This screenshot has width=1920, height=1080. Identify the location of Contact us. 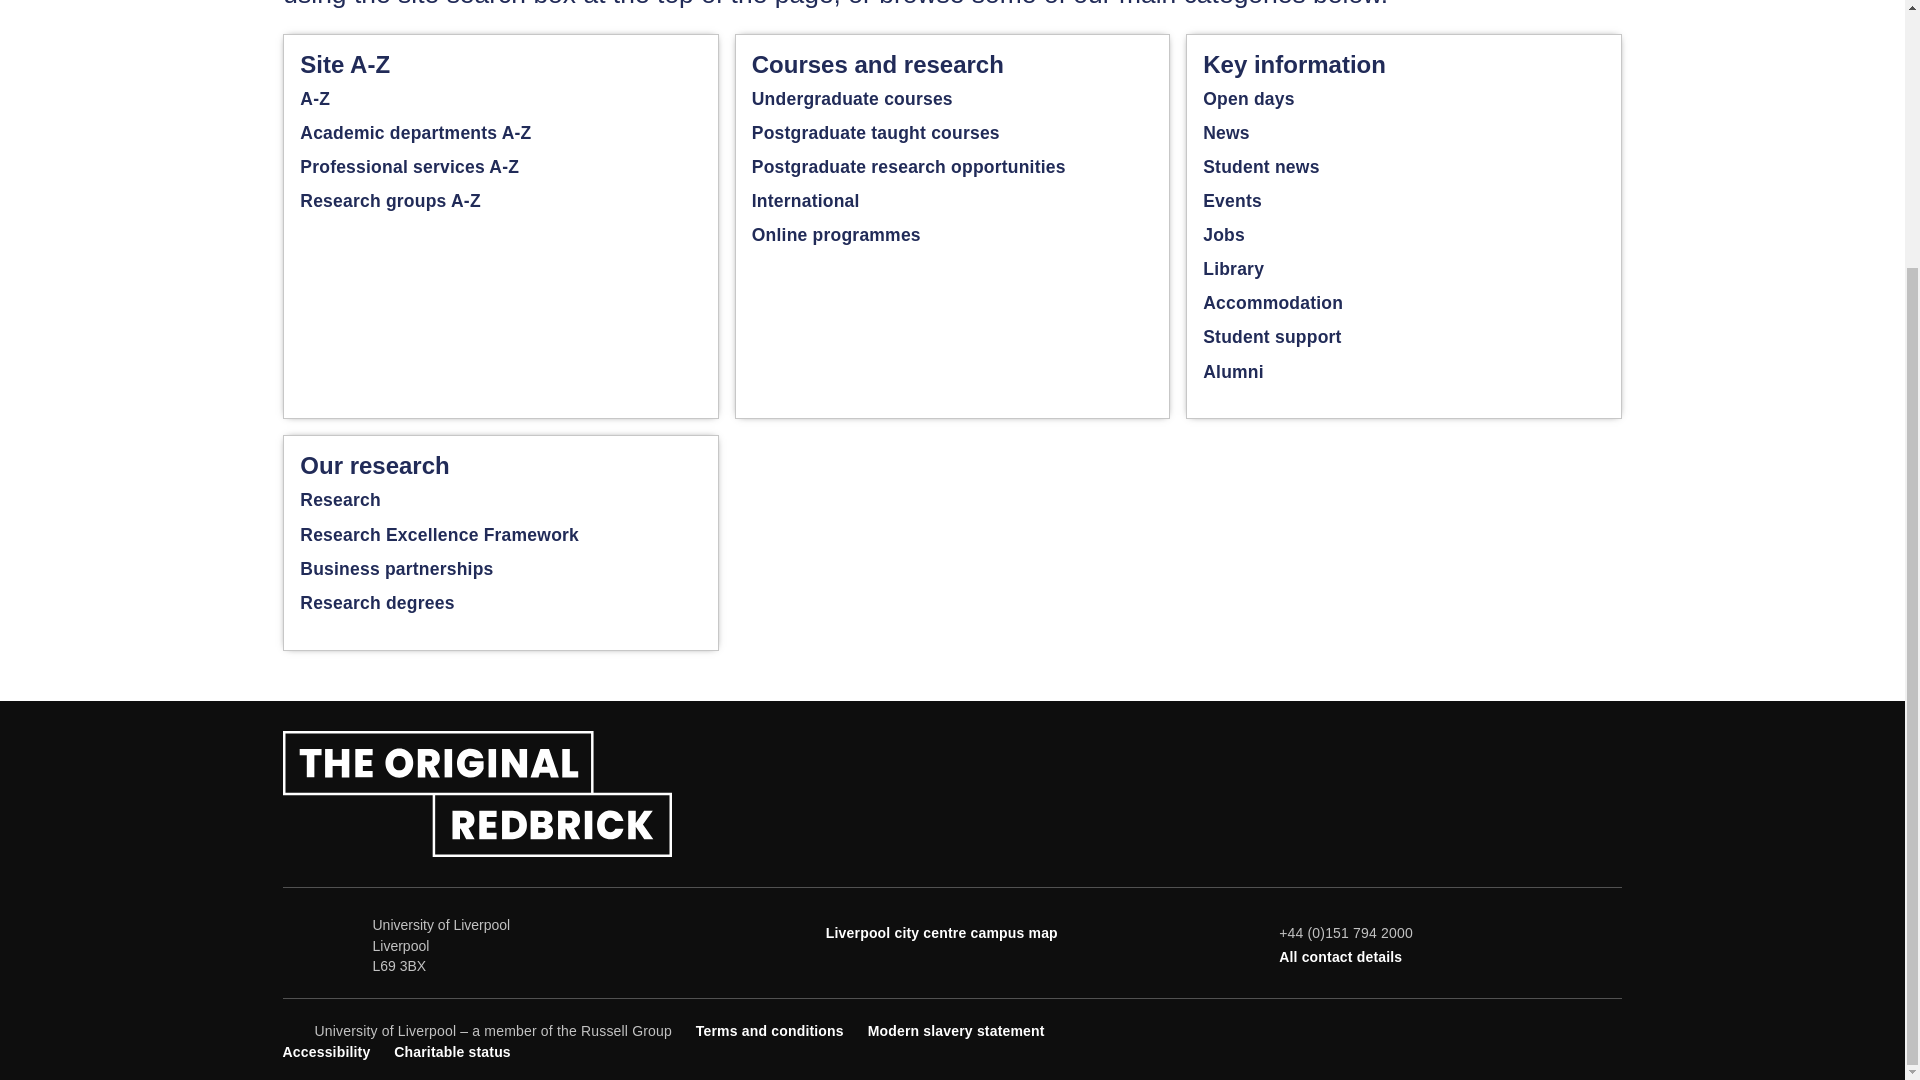
(1340, 957).